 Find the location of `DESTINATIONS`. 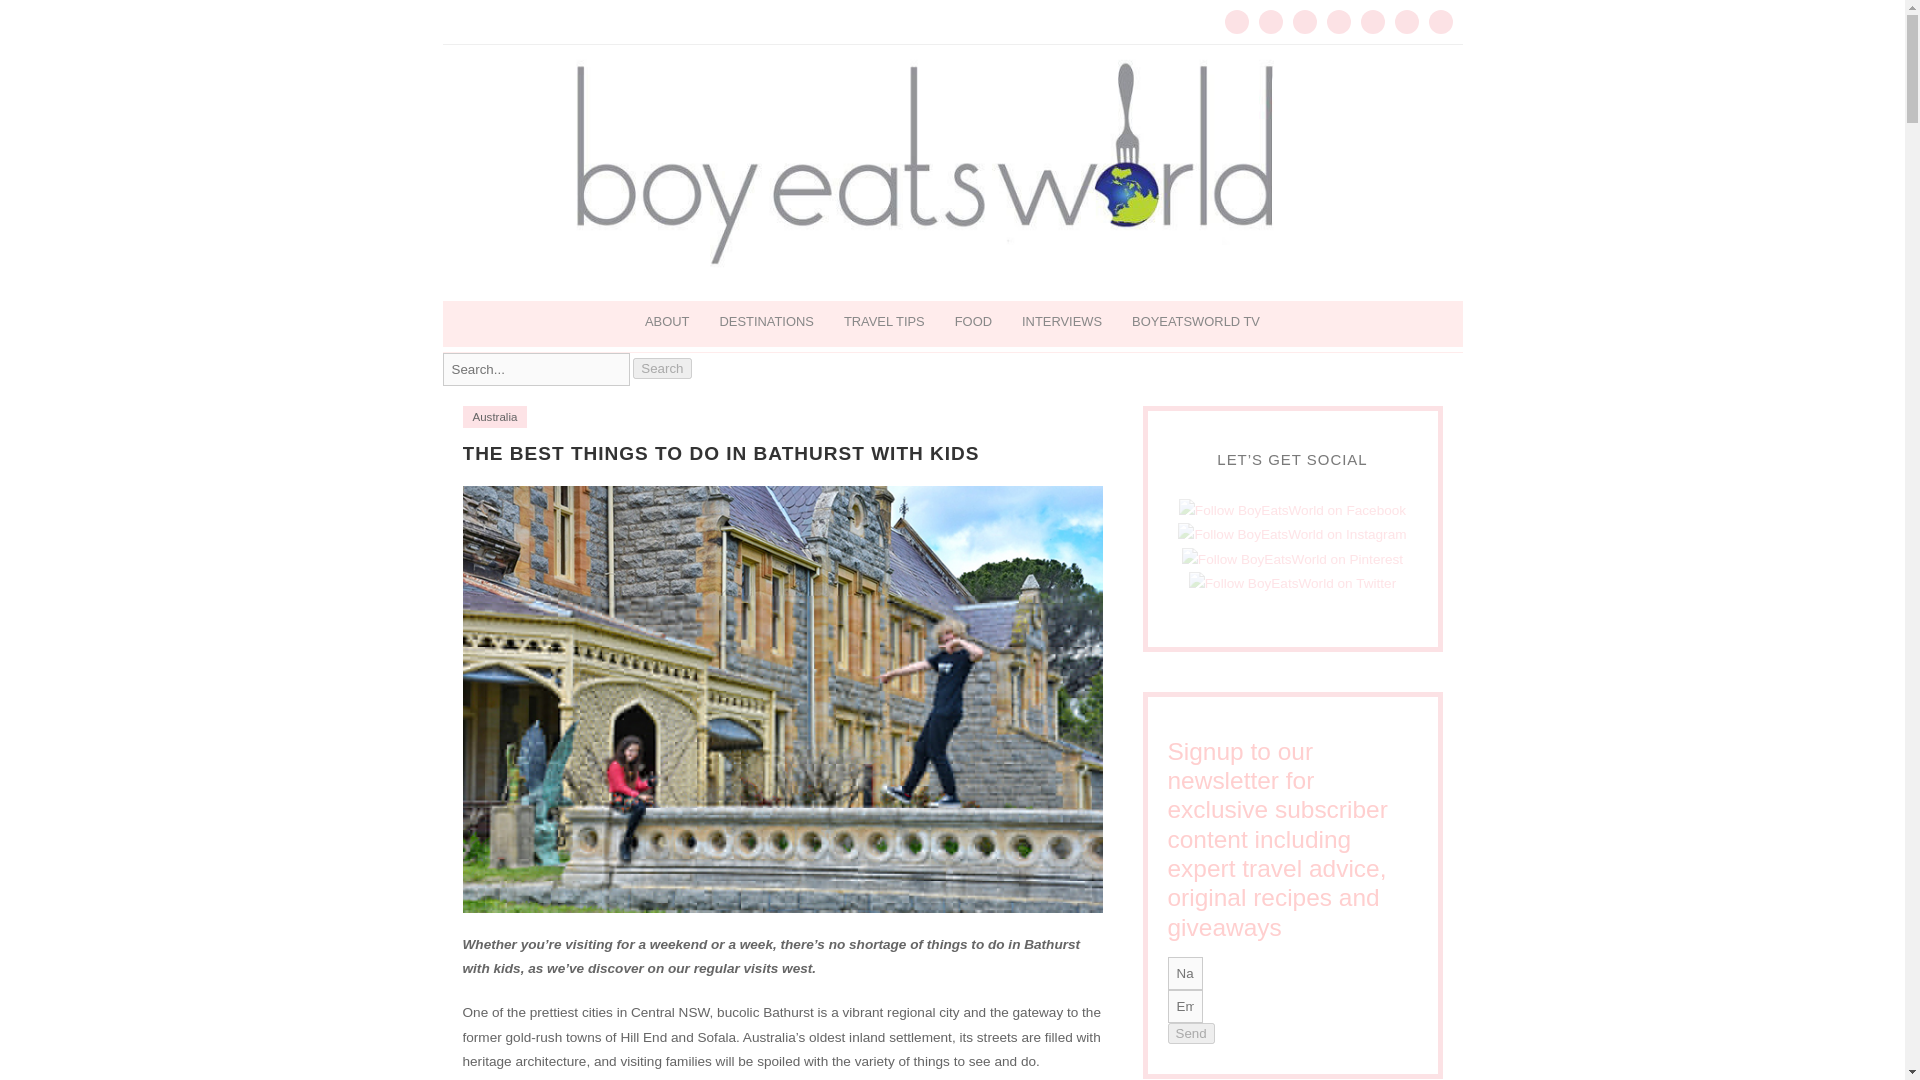

DESTINATIONS is located at coordinates (766, 322).